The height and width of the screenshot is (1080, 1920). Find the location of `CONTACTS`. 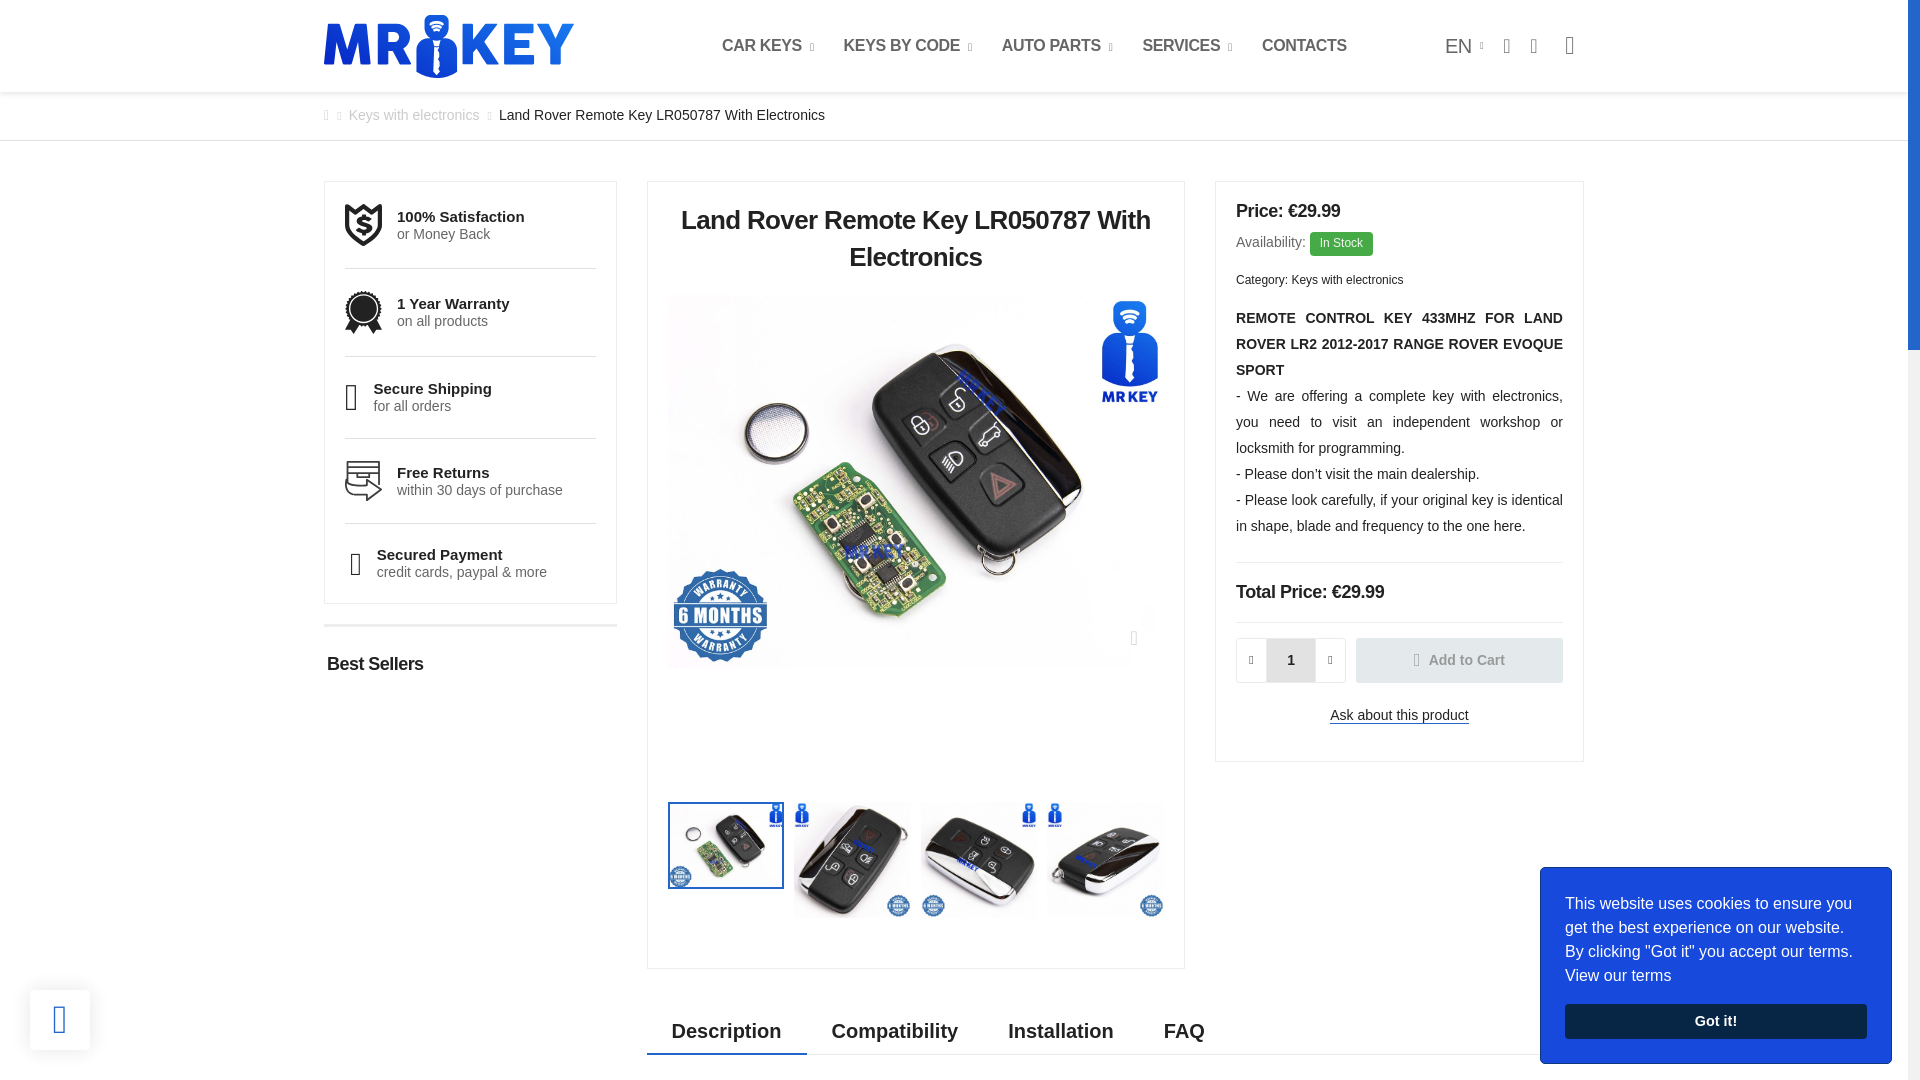

CONTACTS is located at coordinates (1304, 45).